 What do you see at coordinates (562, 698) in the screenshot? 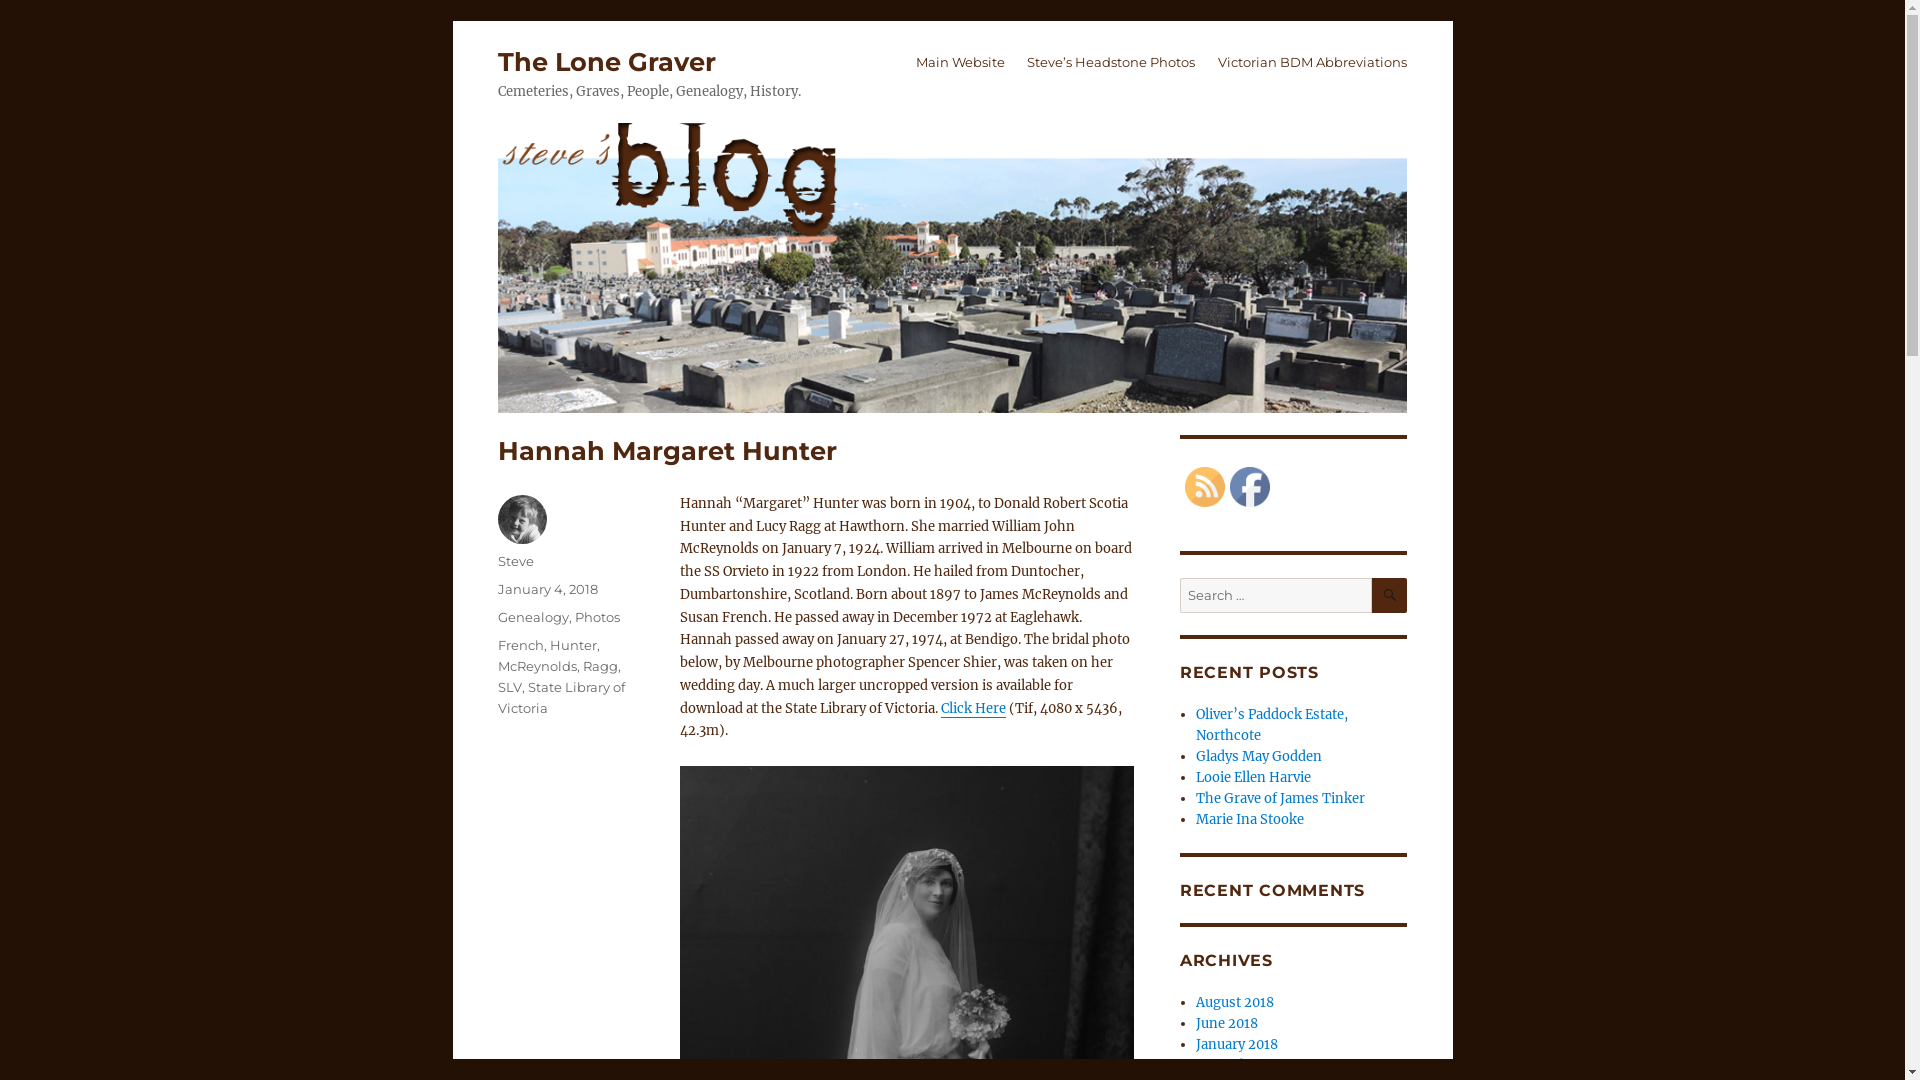
I see `State Library of Victoria` at bounding box center [562, 698].